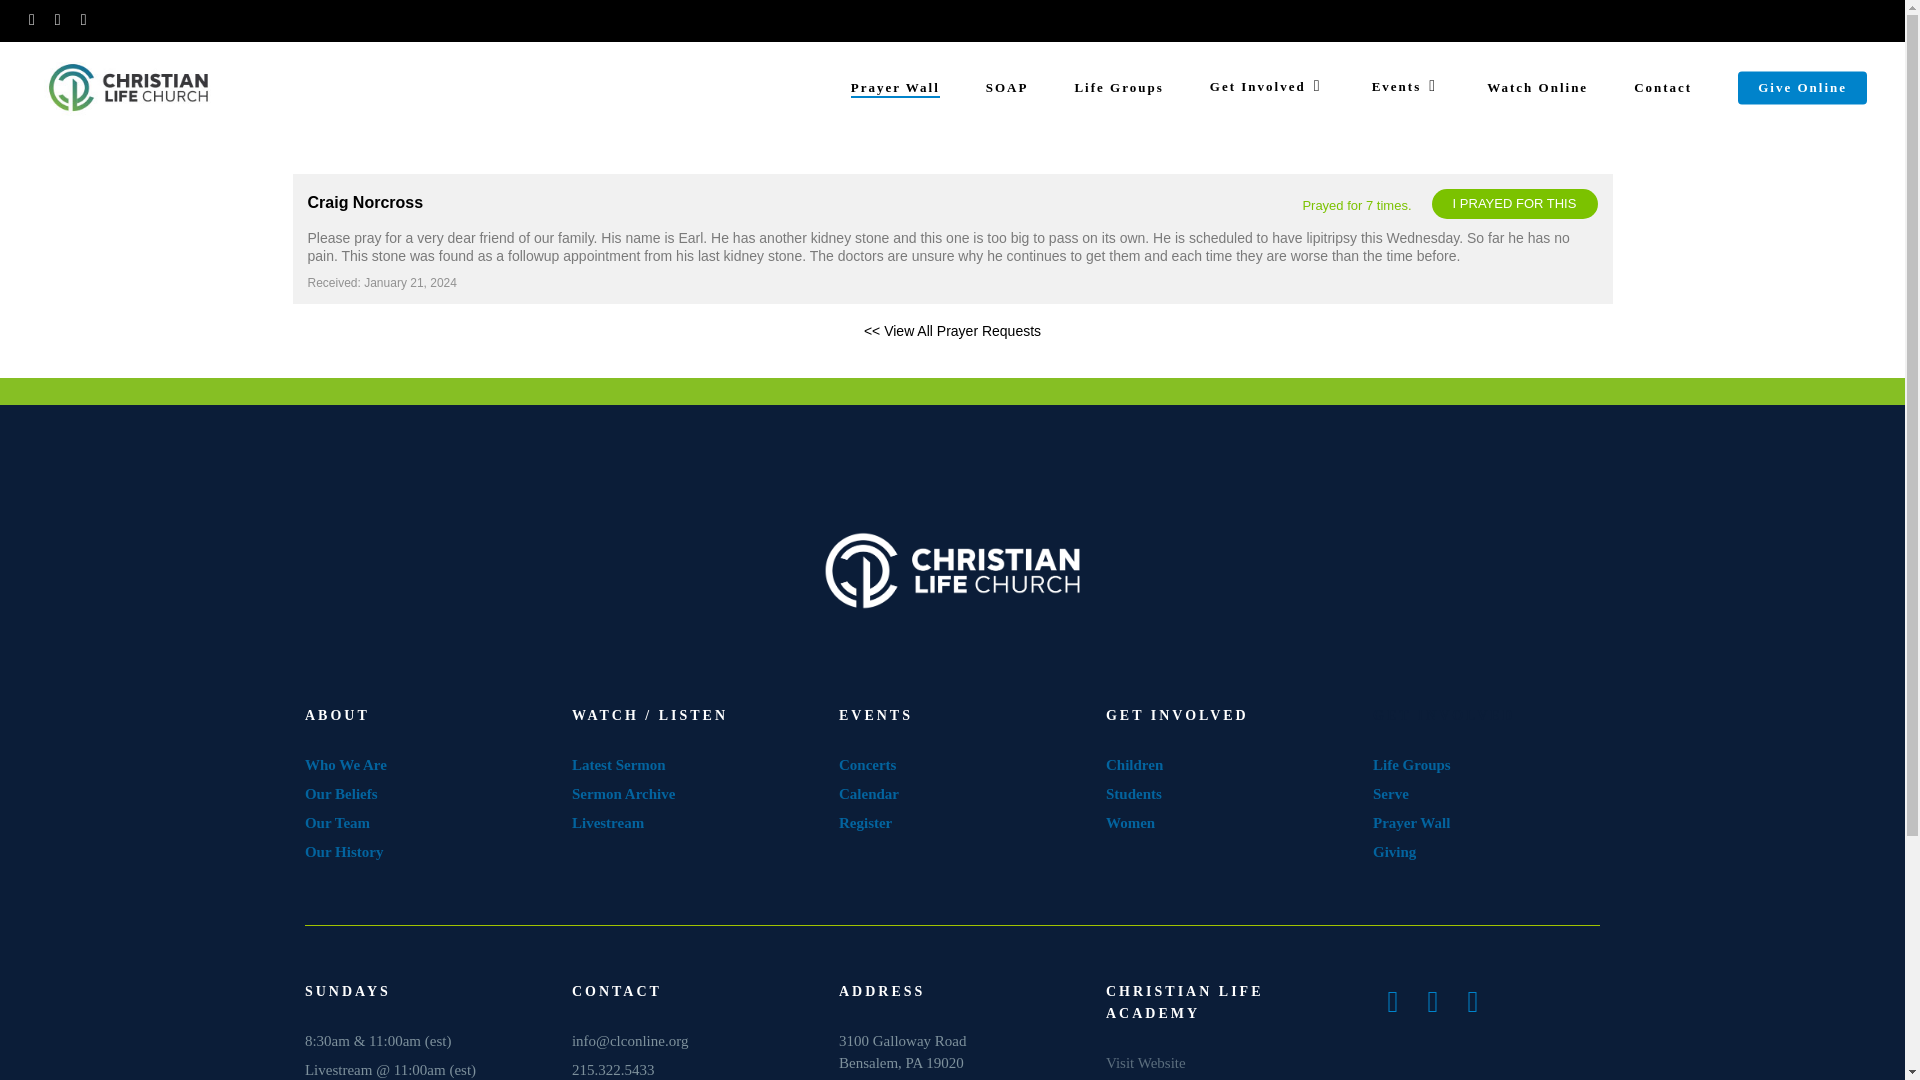 The image size is (1920, 1080). Describe the element at coordinates (895, 88) in the screenshot. I see `Prayer Wall` at that location.